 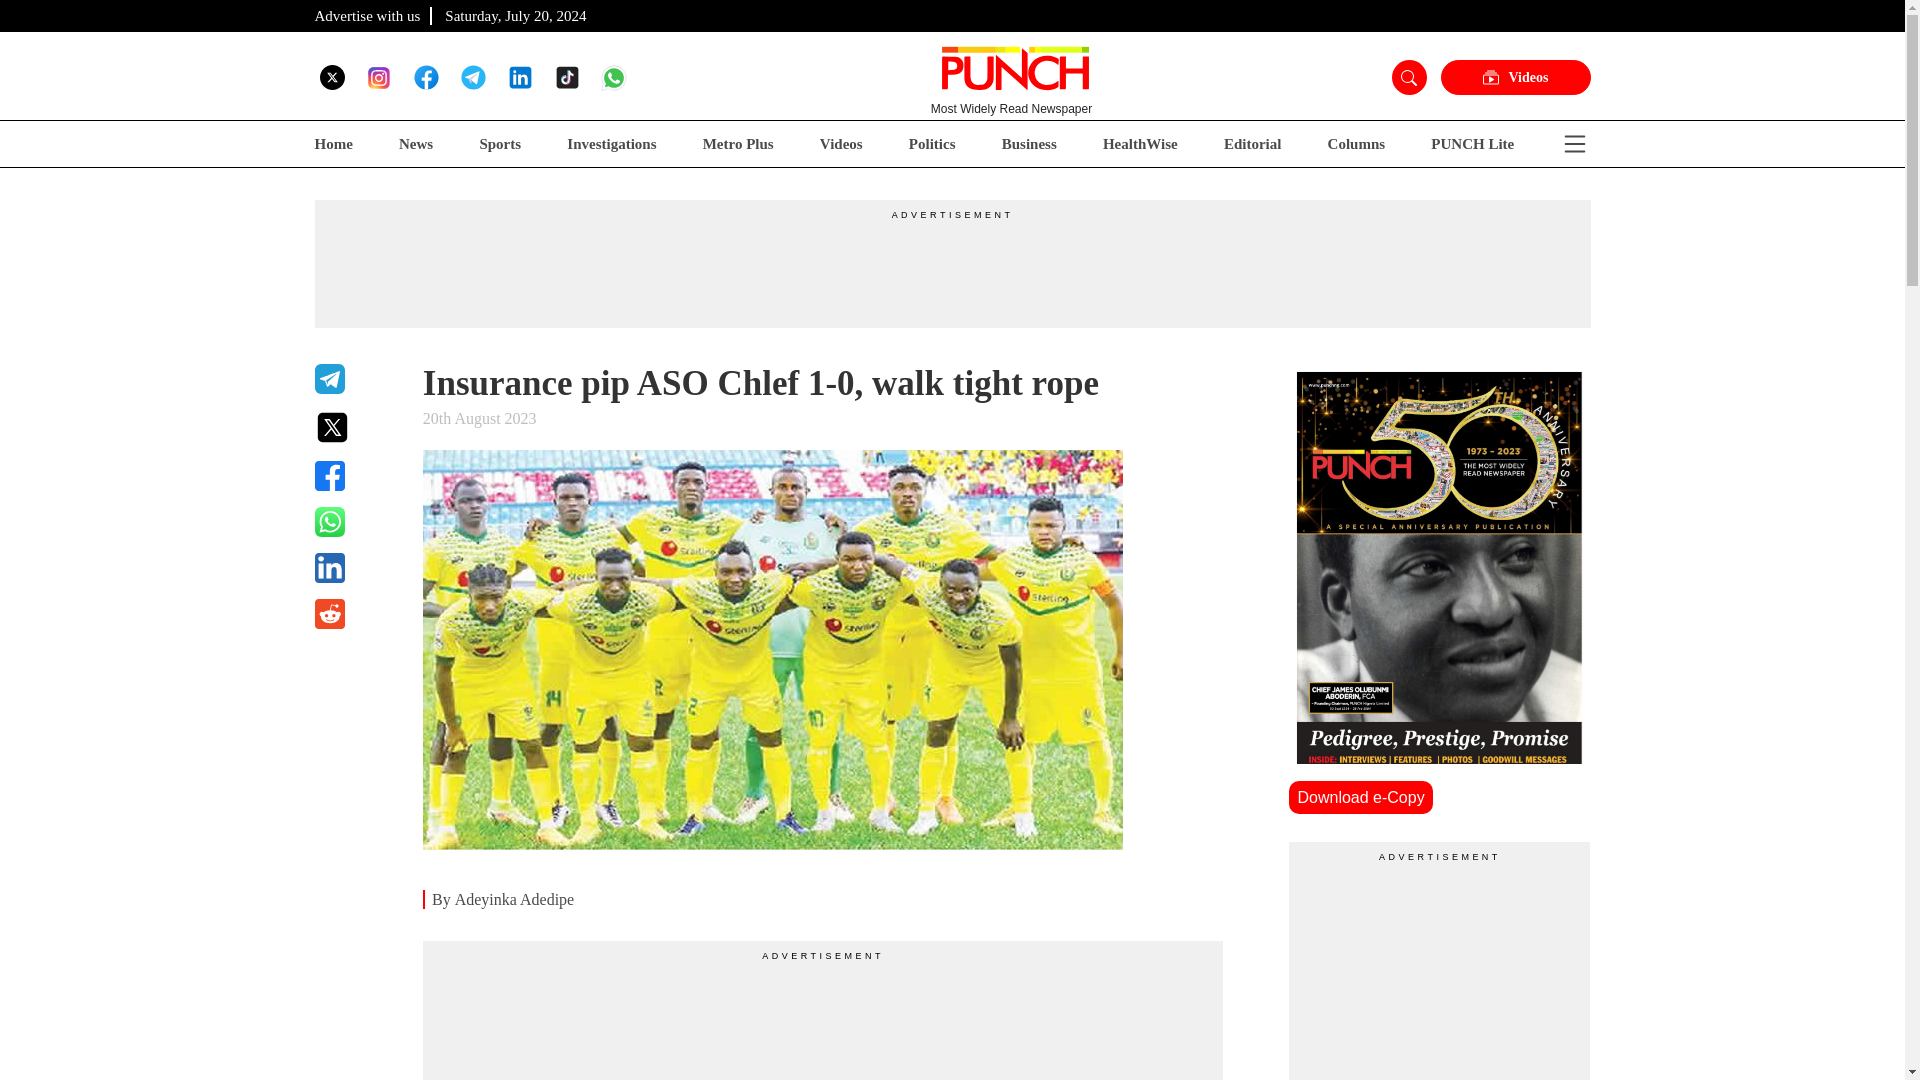 What do you see at coordinates (1440, 972) in the screenshot?
I see `3rd party ad content` at bounding box center [1440, 972].